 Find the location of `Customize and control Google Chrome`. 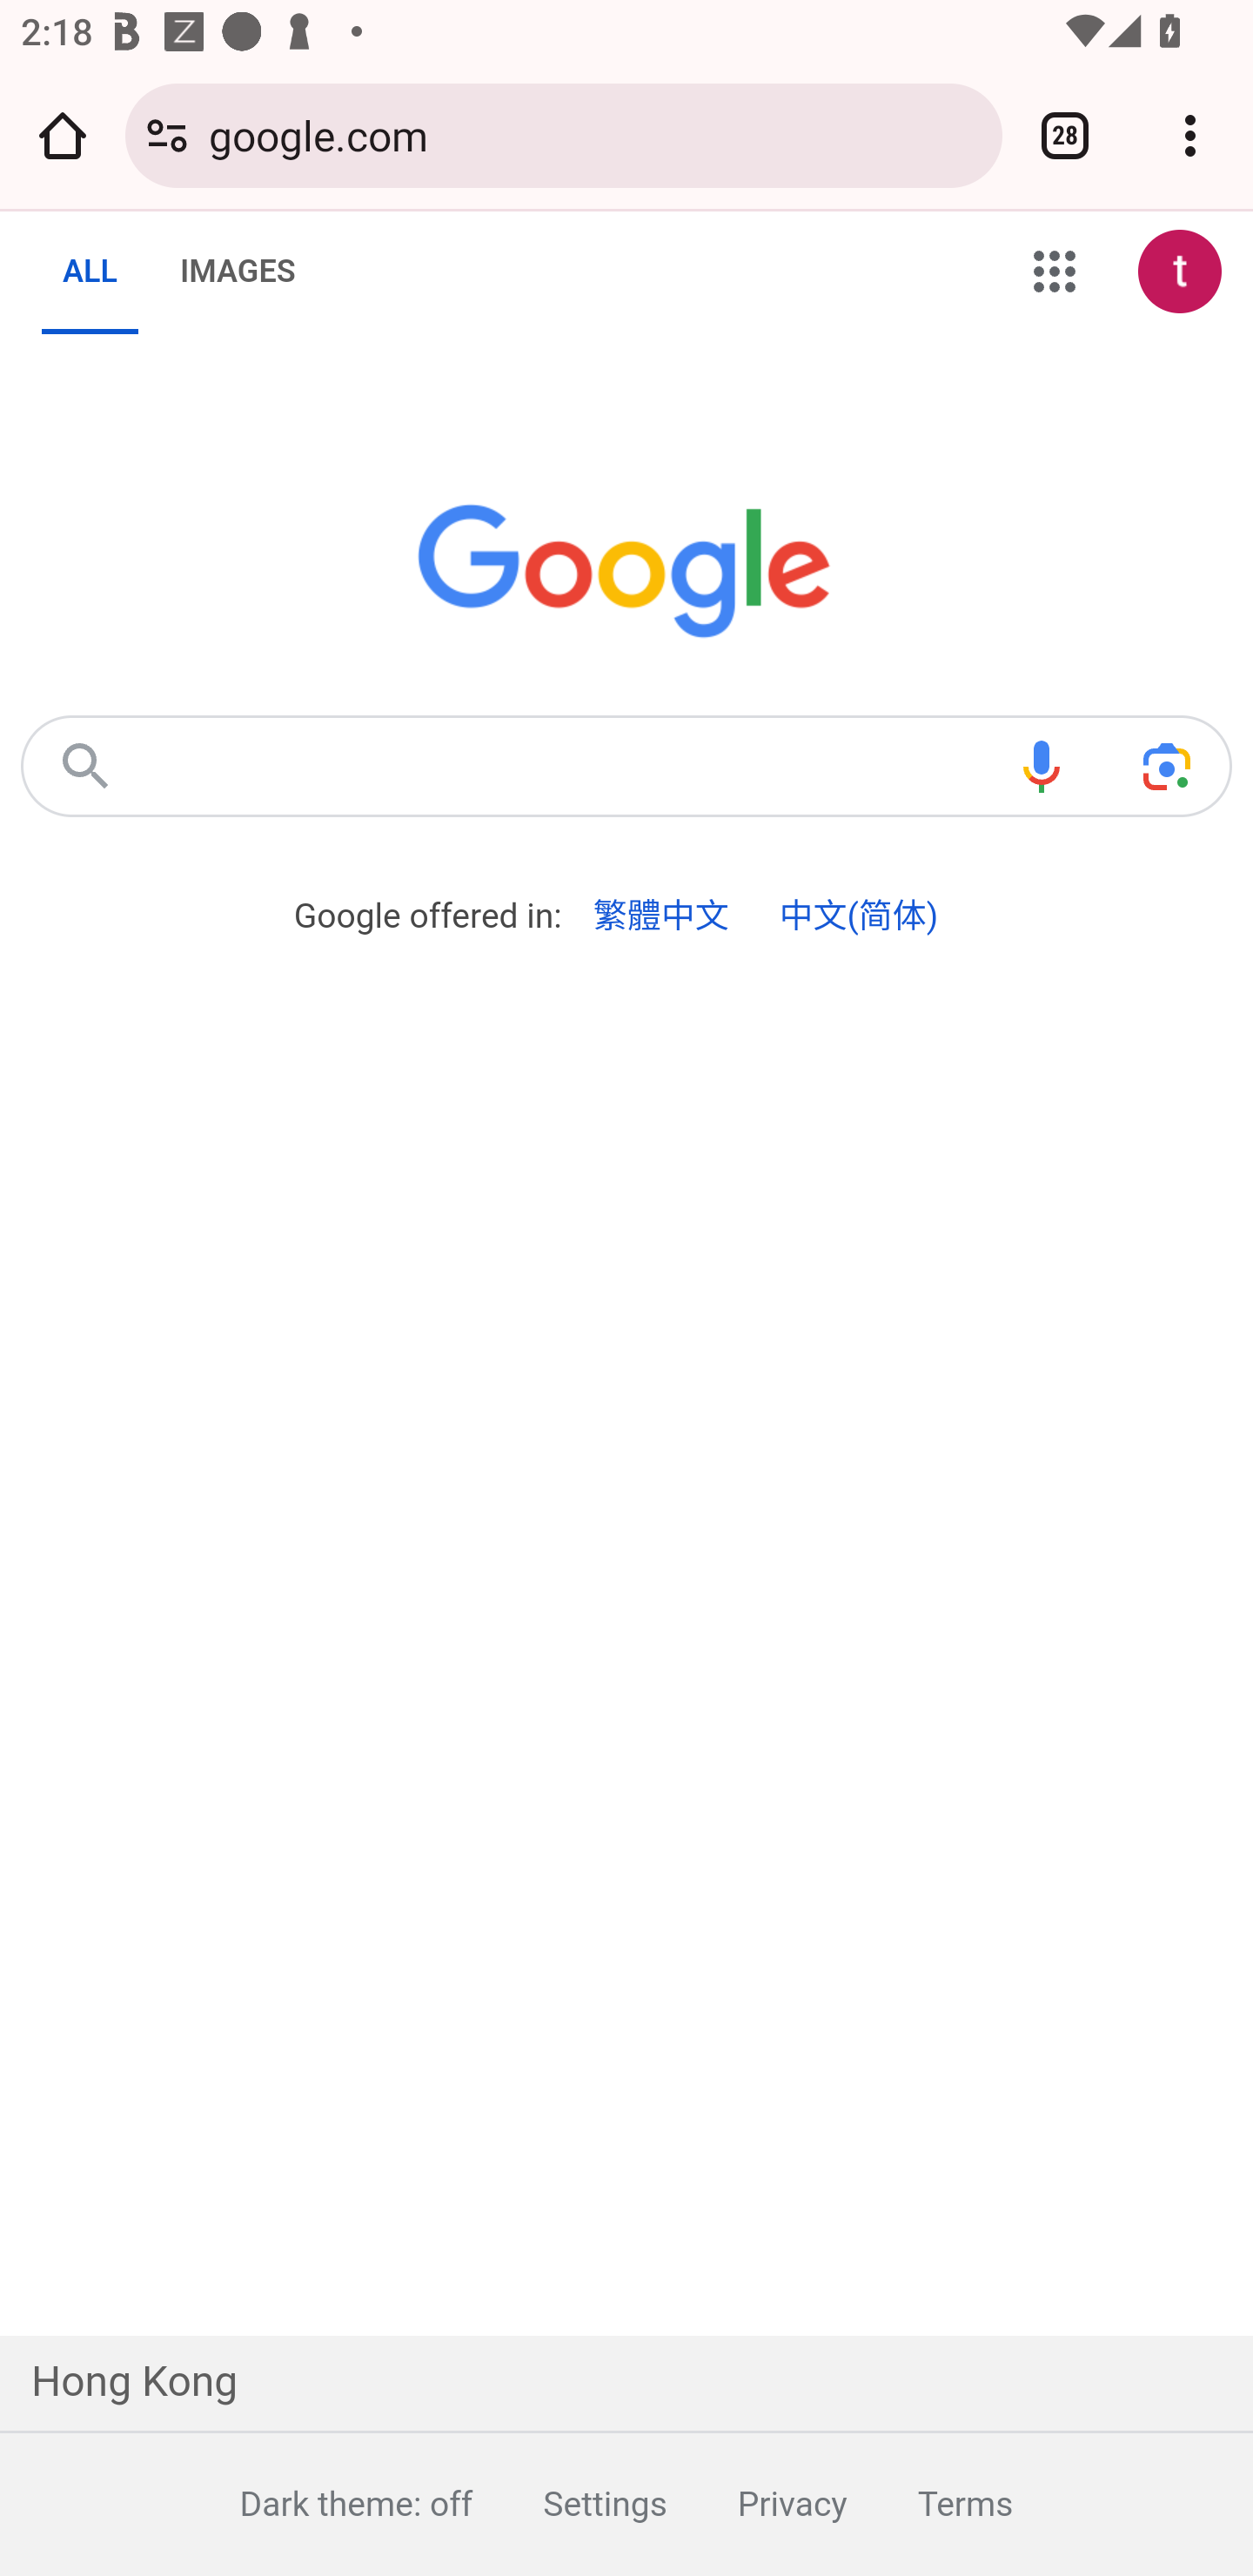

Customize and control Google Chrome is located at coordinates (1190, 135).